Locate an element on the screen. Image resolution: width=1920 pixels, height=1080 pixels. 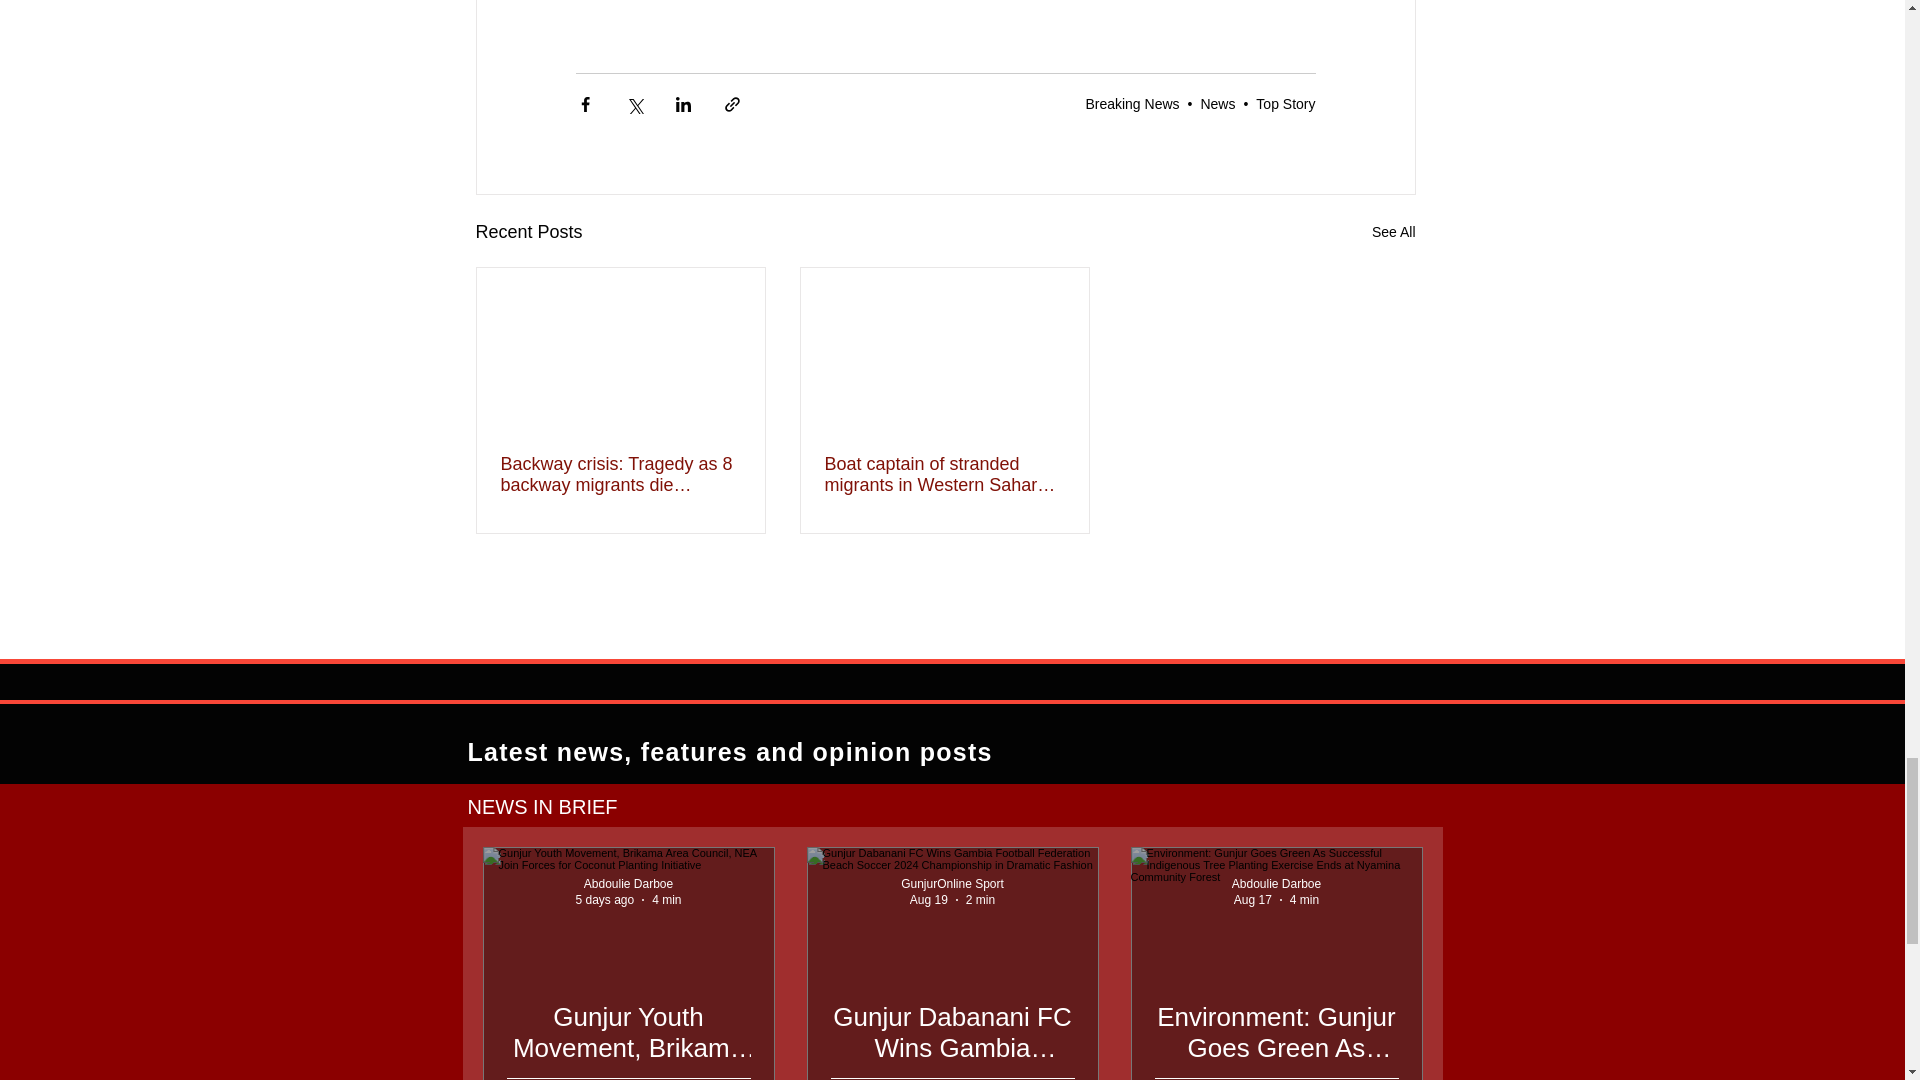
Abdoulie Darboe is located at coordinates (628, 884).